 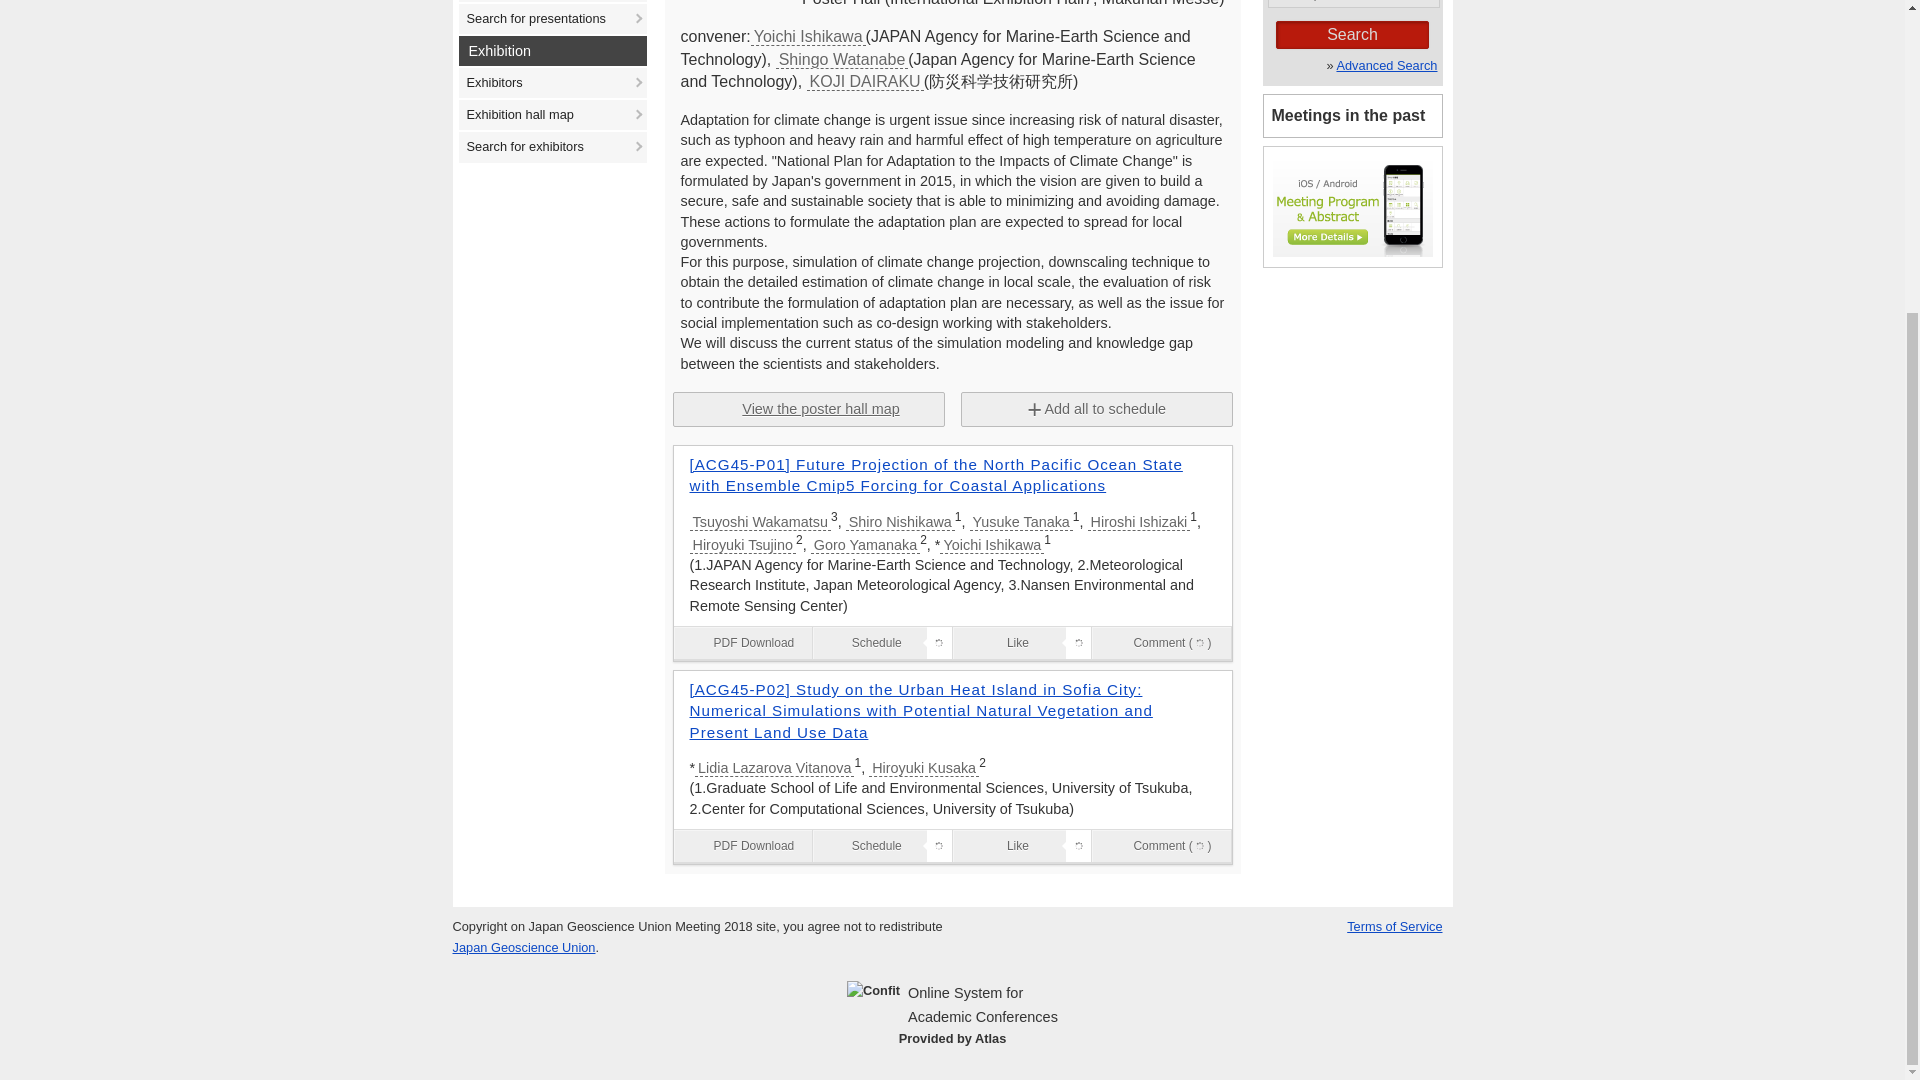 What do you see at coordinates (882, 642) in the screenshot?
I see `Add to or remove from my schedule` at bounding box center [882, 642].